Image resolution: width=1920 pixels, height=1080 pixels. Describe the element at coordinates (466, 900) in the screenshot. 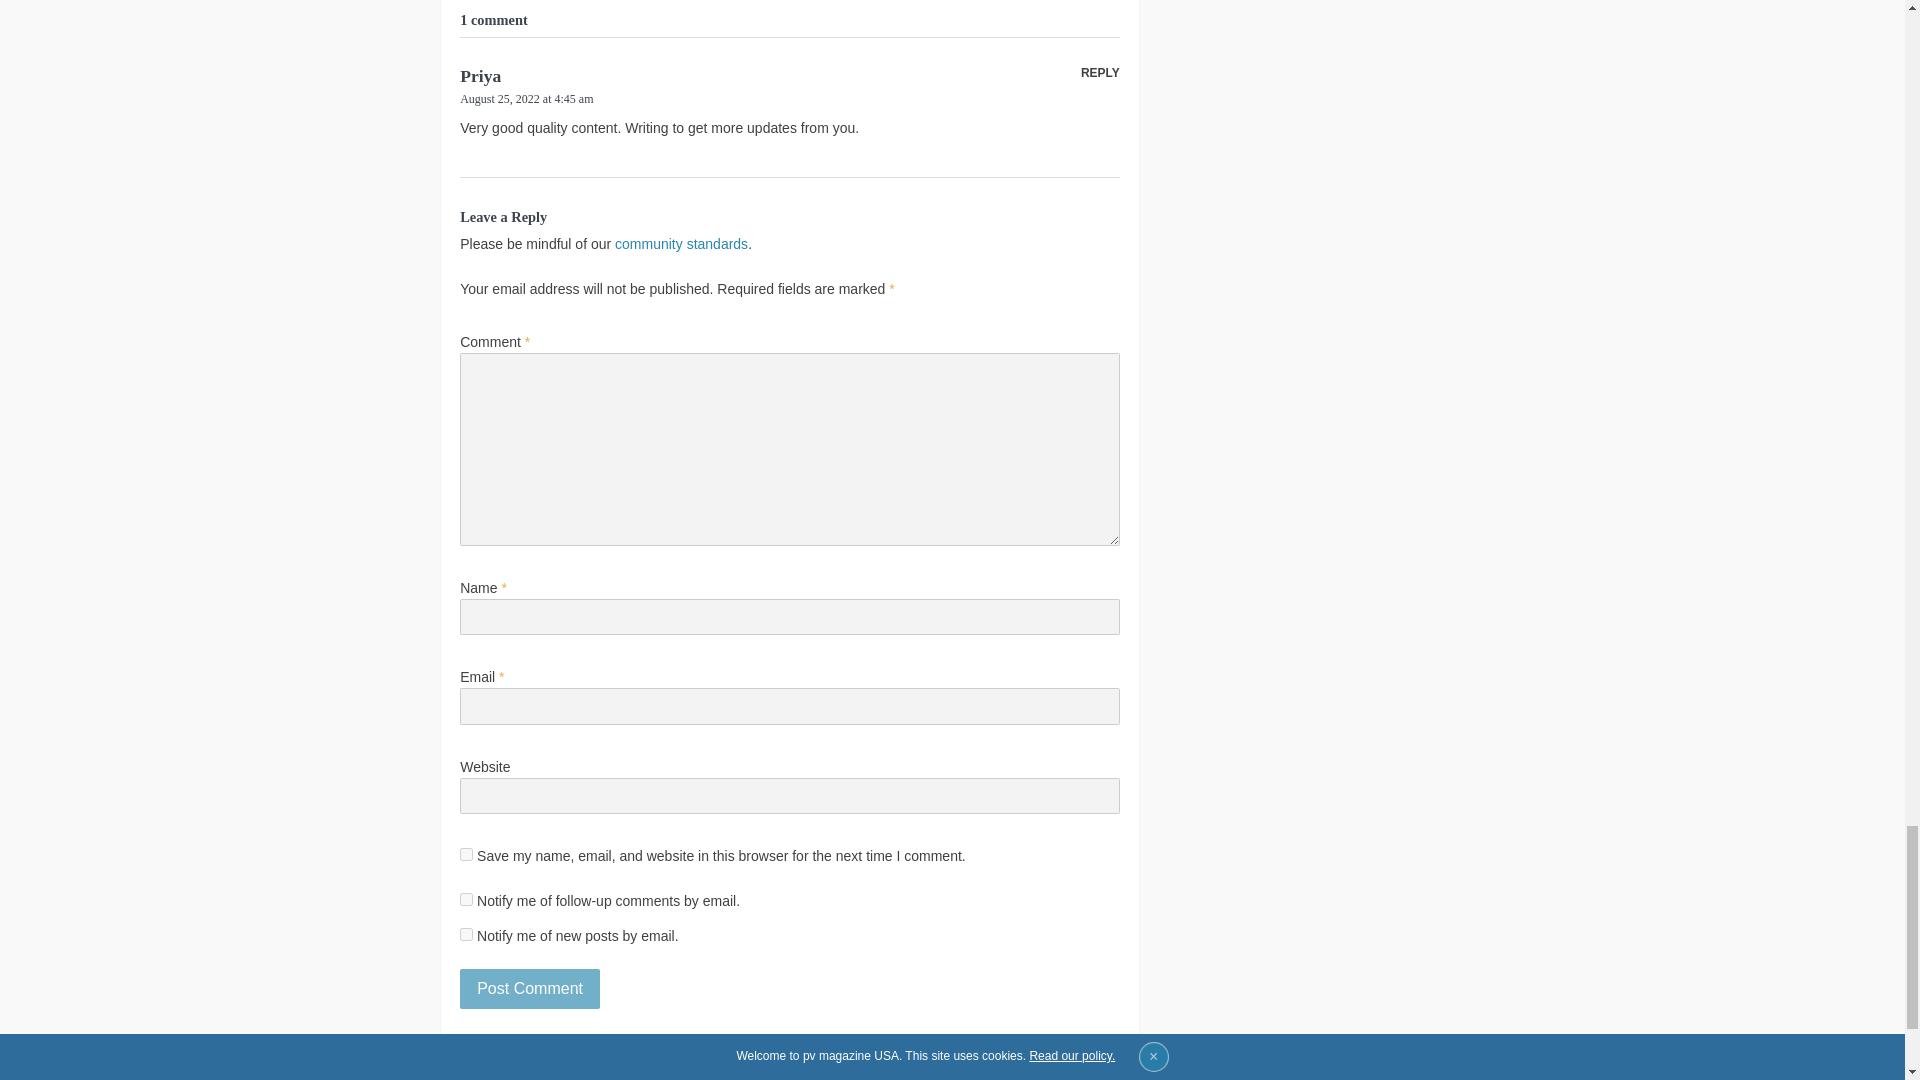

I see `subscribe` at that location.